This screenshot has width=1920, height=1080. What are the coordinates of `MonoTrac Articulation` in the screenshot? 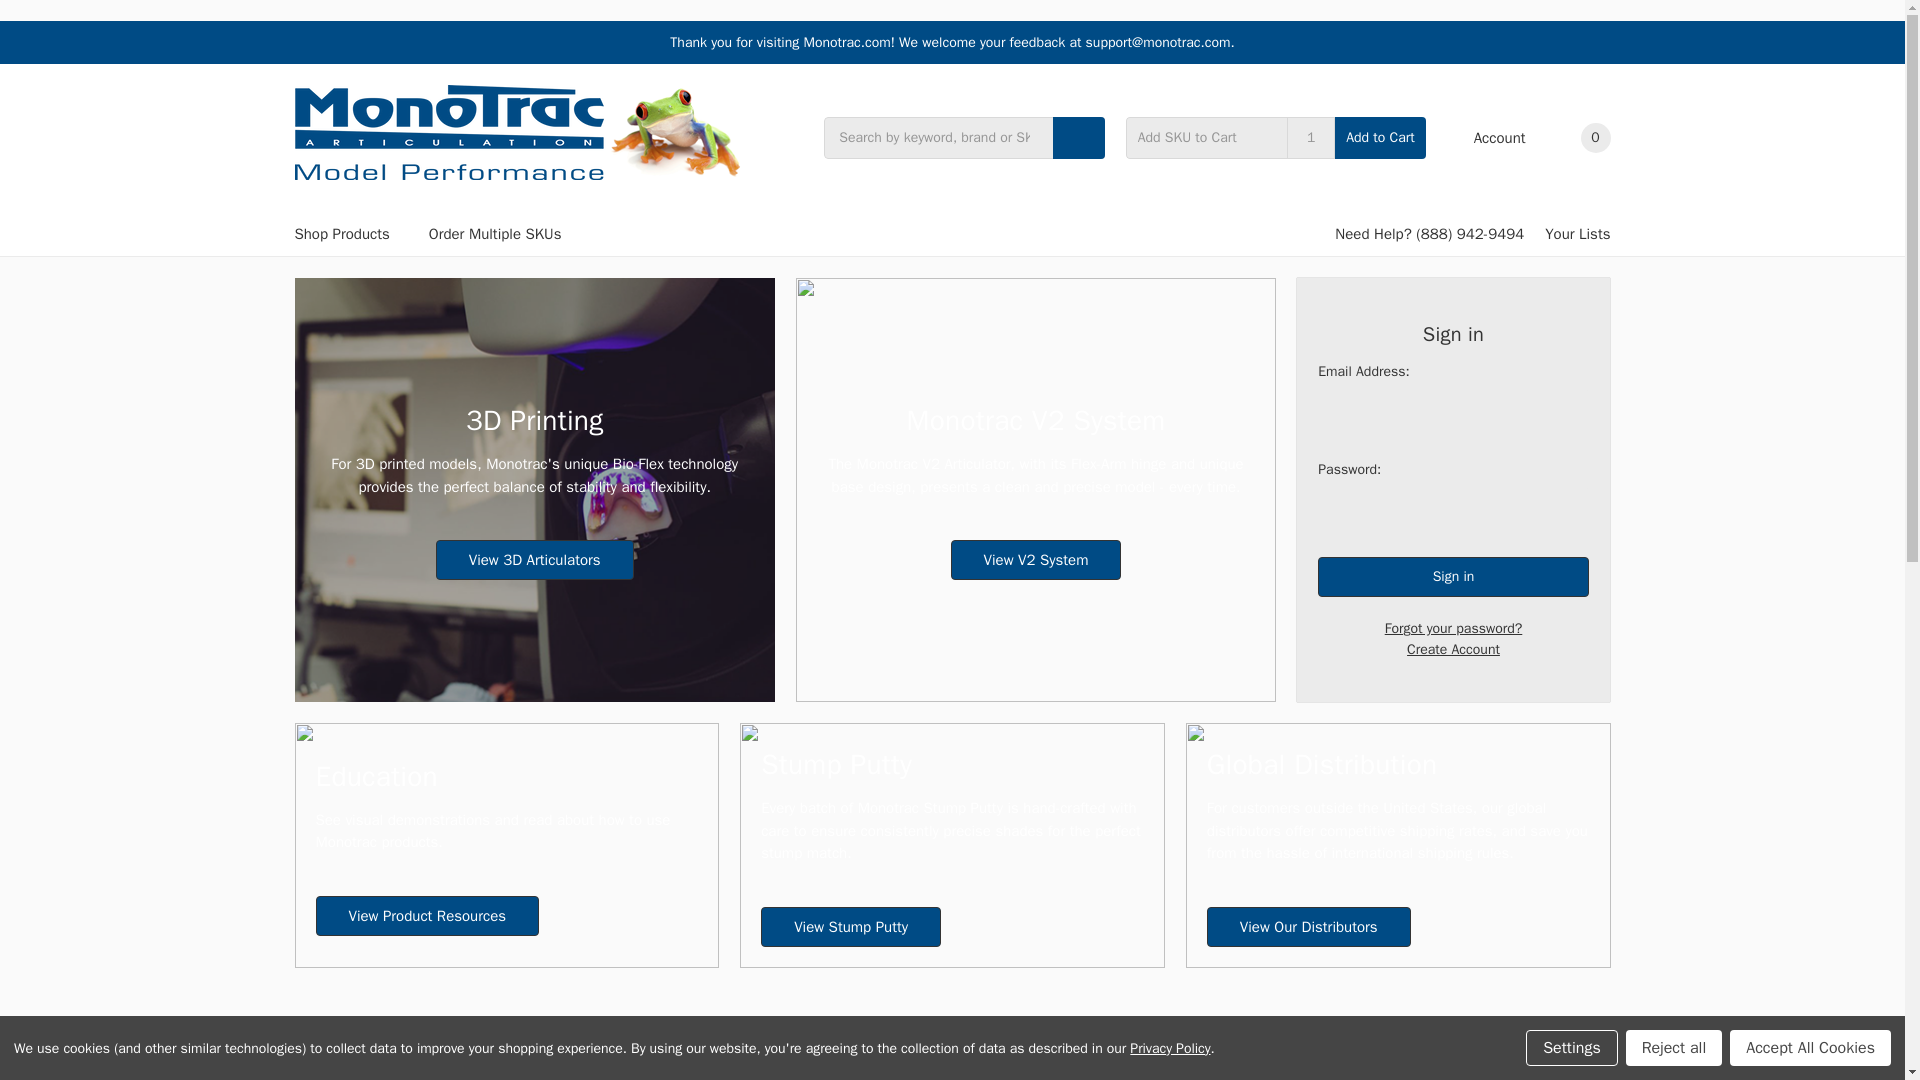 It's located at (518, 132).